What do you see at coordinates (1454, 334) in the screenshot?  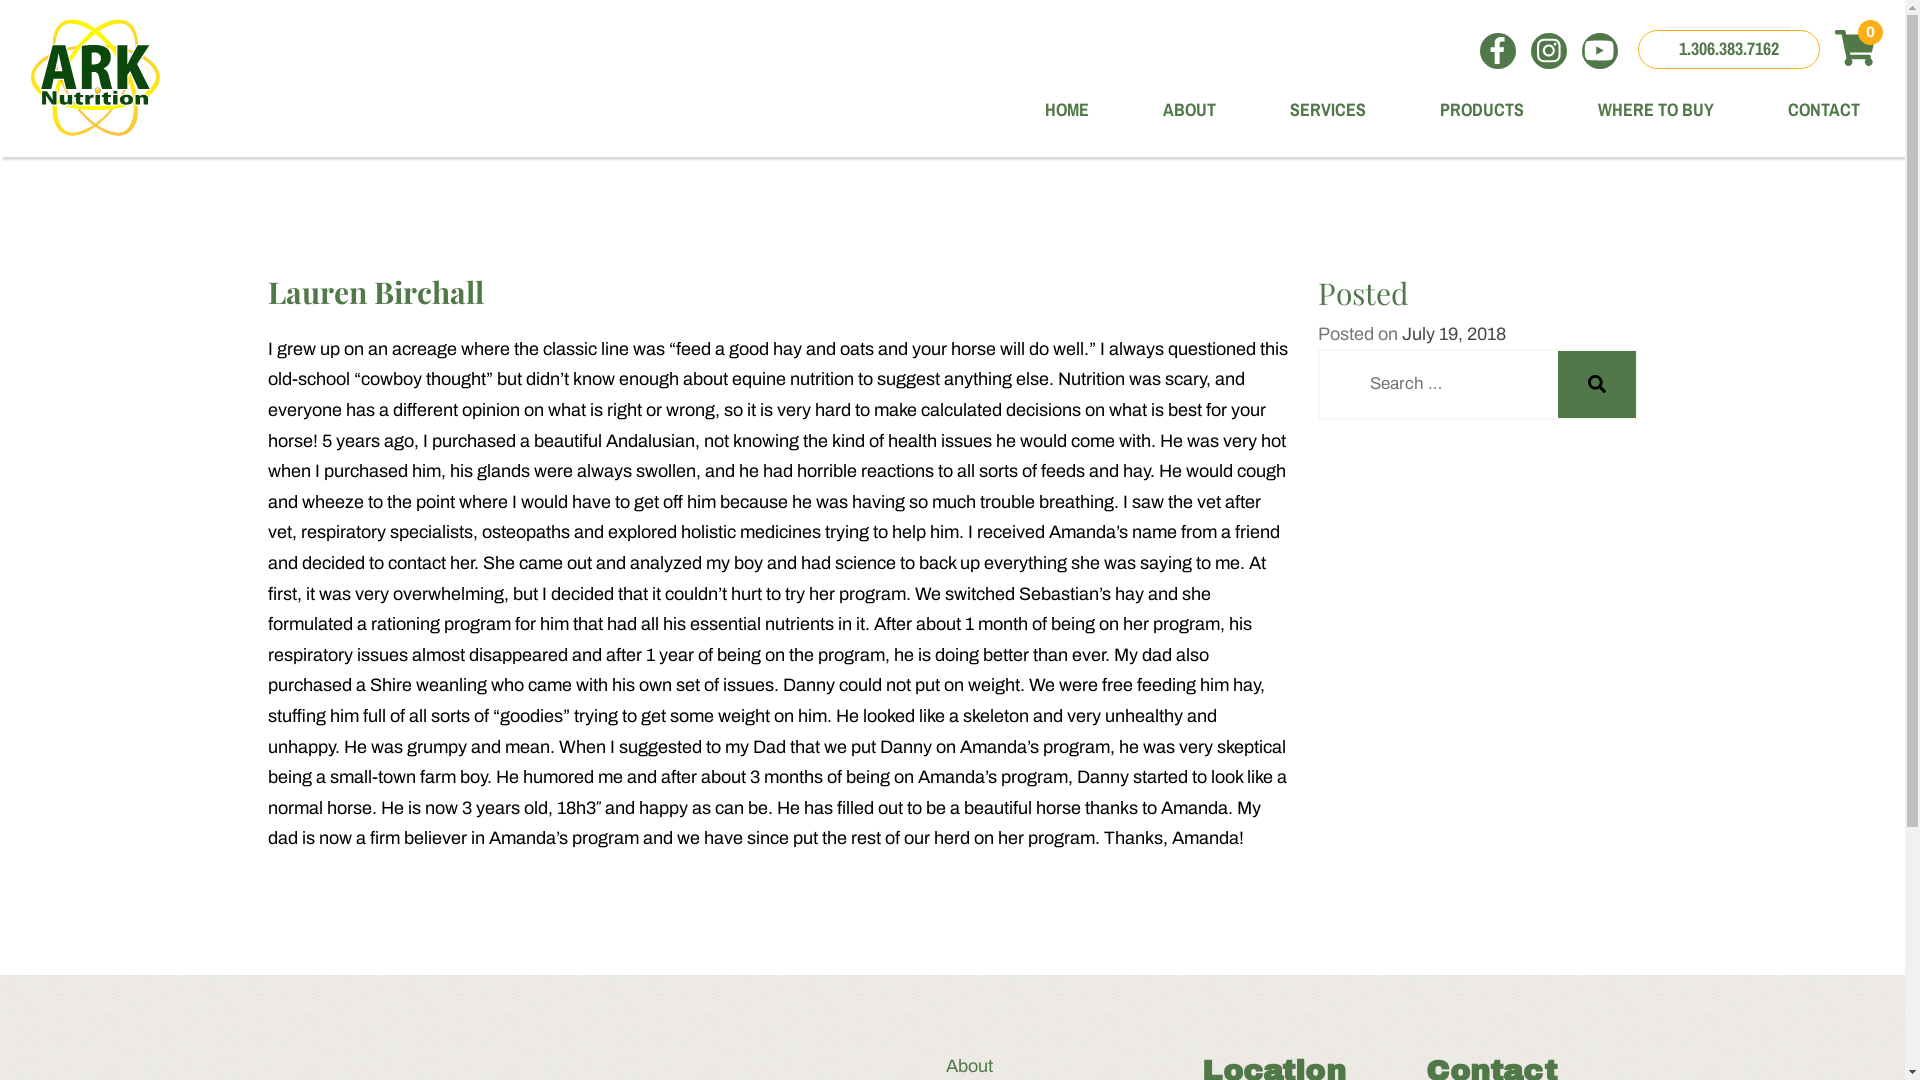 I see `July 19, 2018` at bounding box center [1454, 334].